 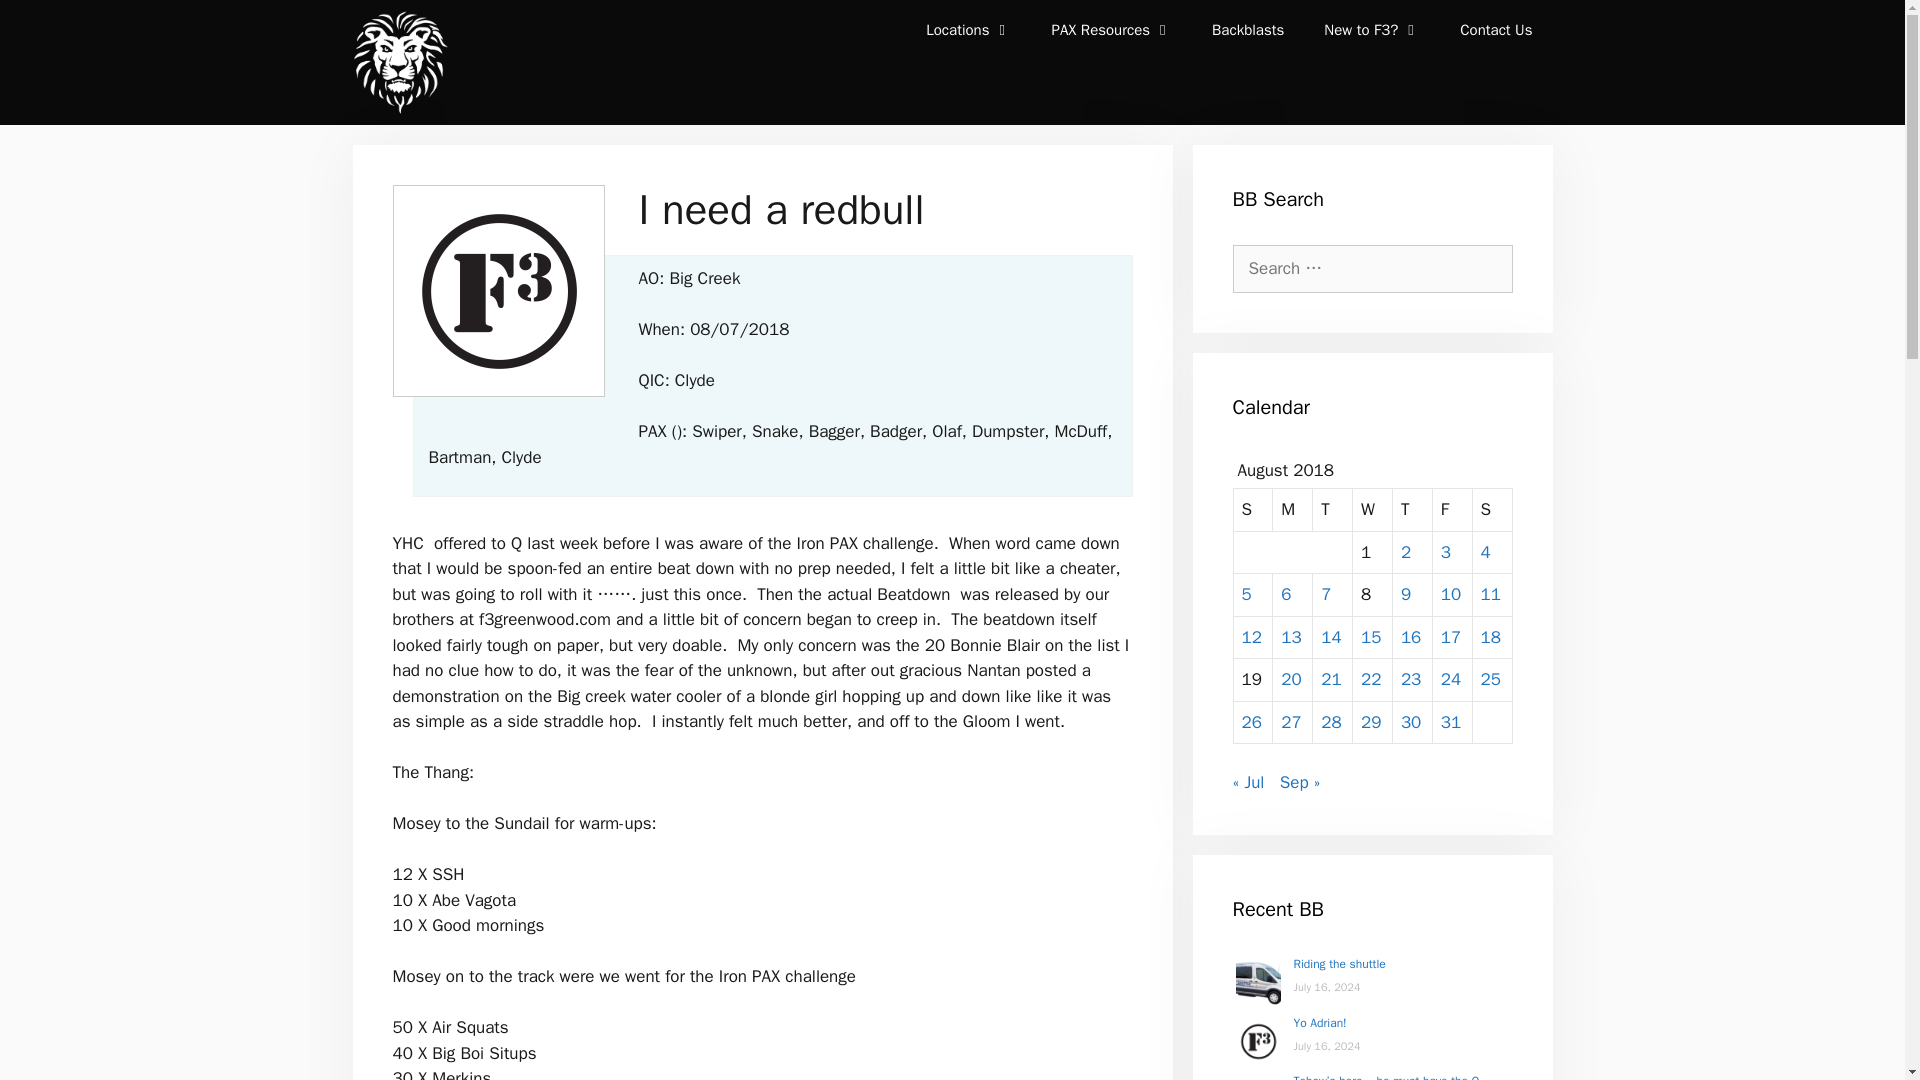 What do you see at coordinates (1372, 268) in the screenshot?
I see `Search for:` at bounding box center [1372, 268].